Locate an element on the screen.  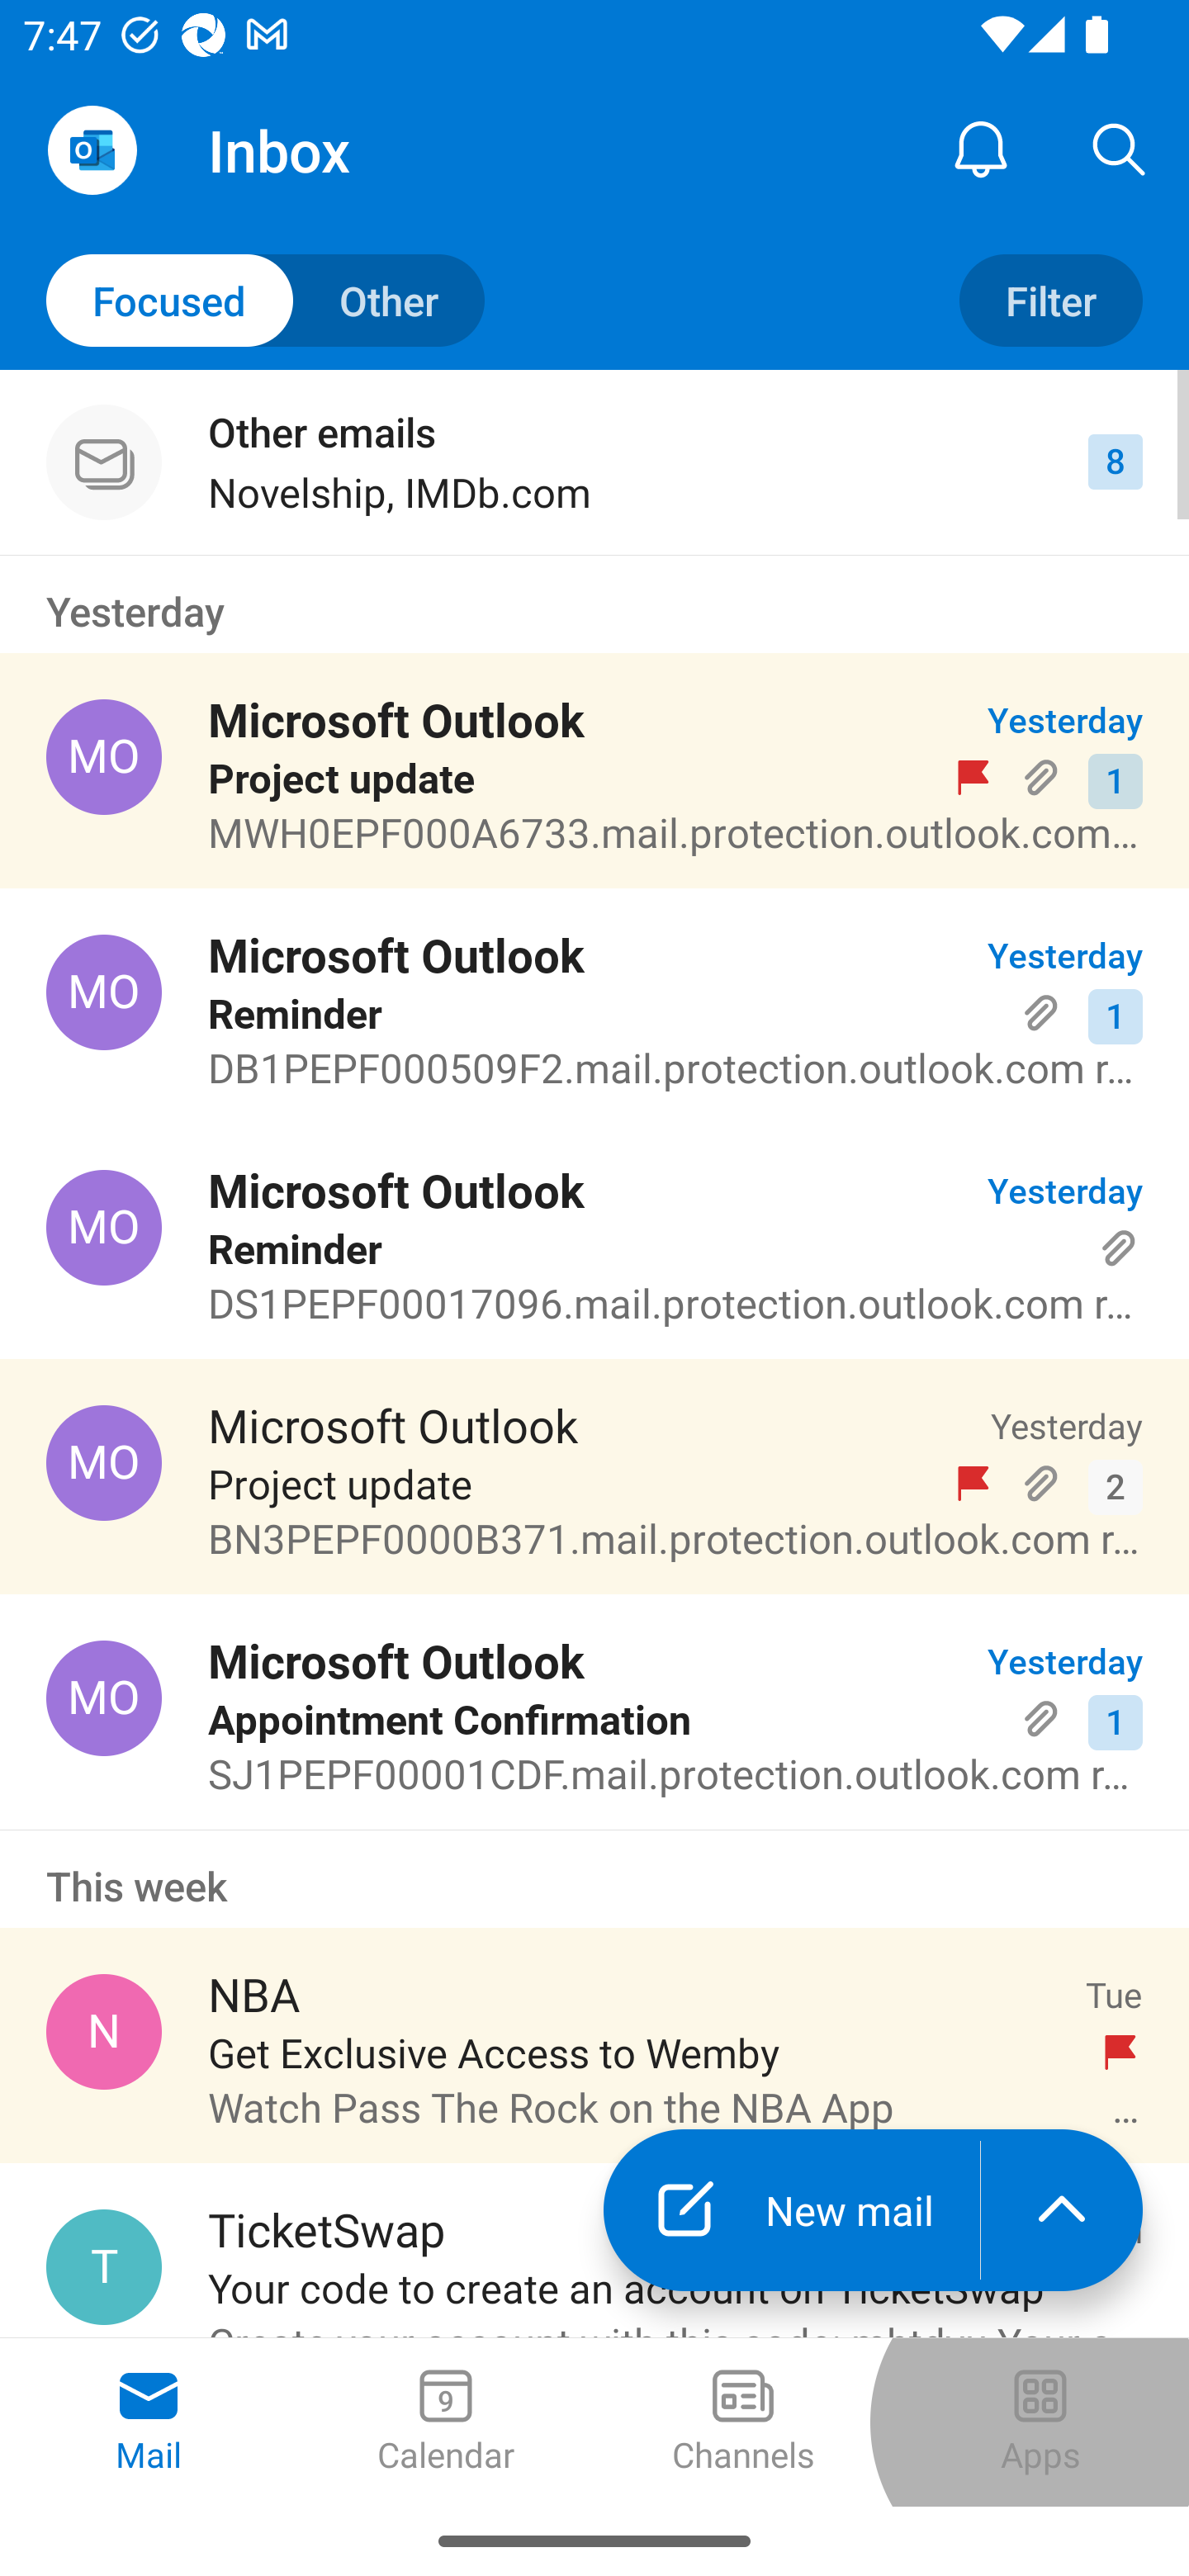
NBA, NBA@email.nba.com is located at coordinates (104, 2031).